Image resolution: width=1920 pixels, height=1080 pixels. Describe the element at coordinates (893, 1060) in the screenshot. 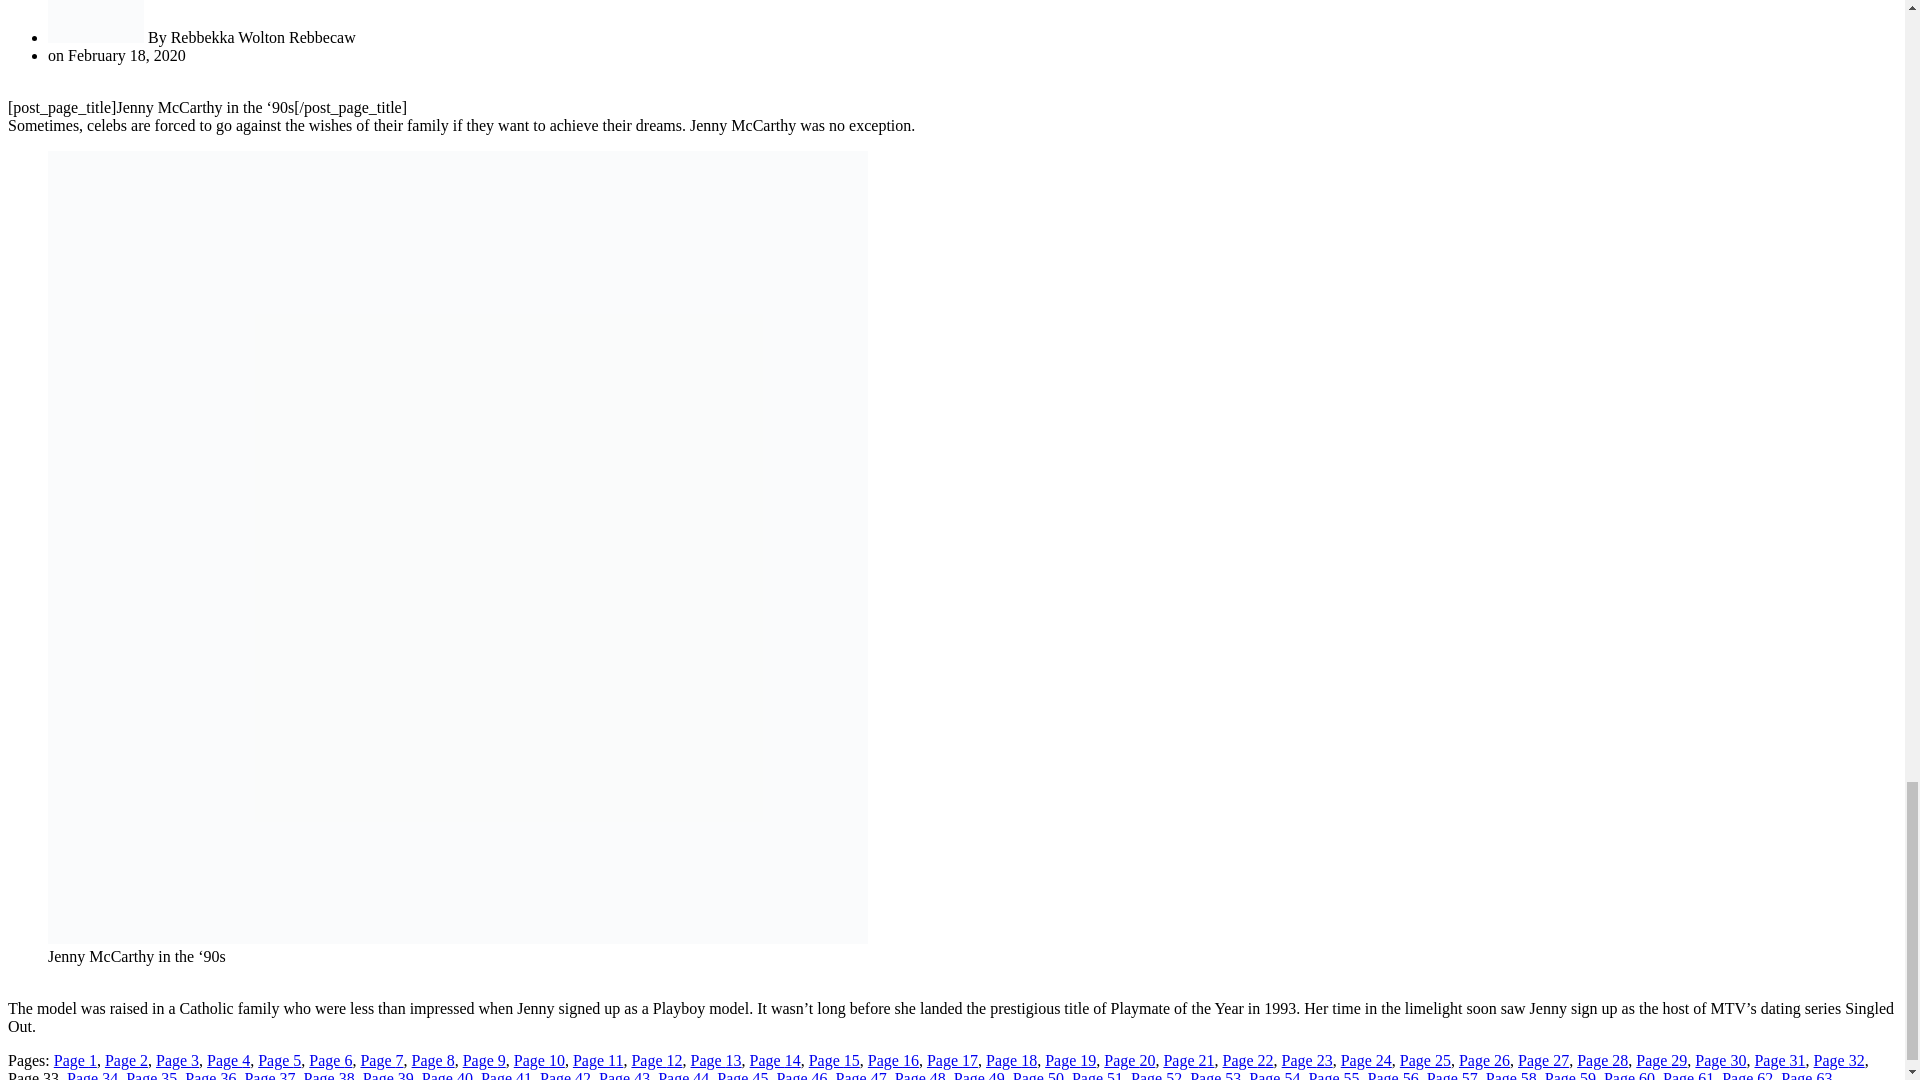

I see `Page 16` at that location.